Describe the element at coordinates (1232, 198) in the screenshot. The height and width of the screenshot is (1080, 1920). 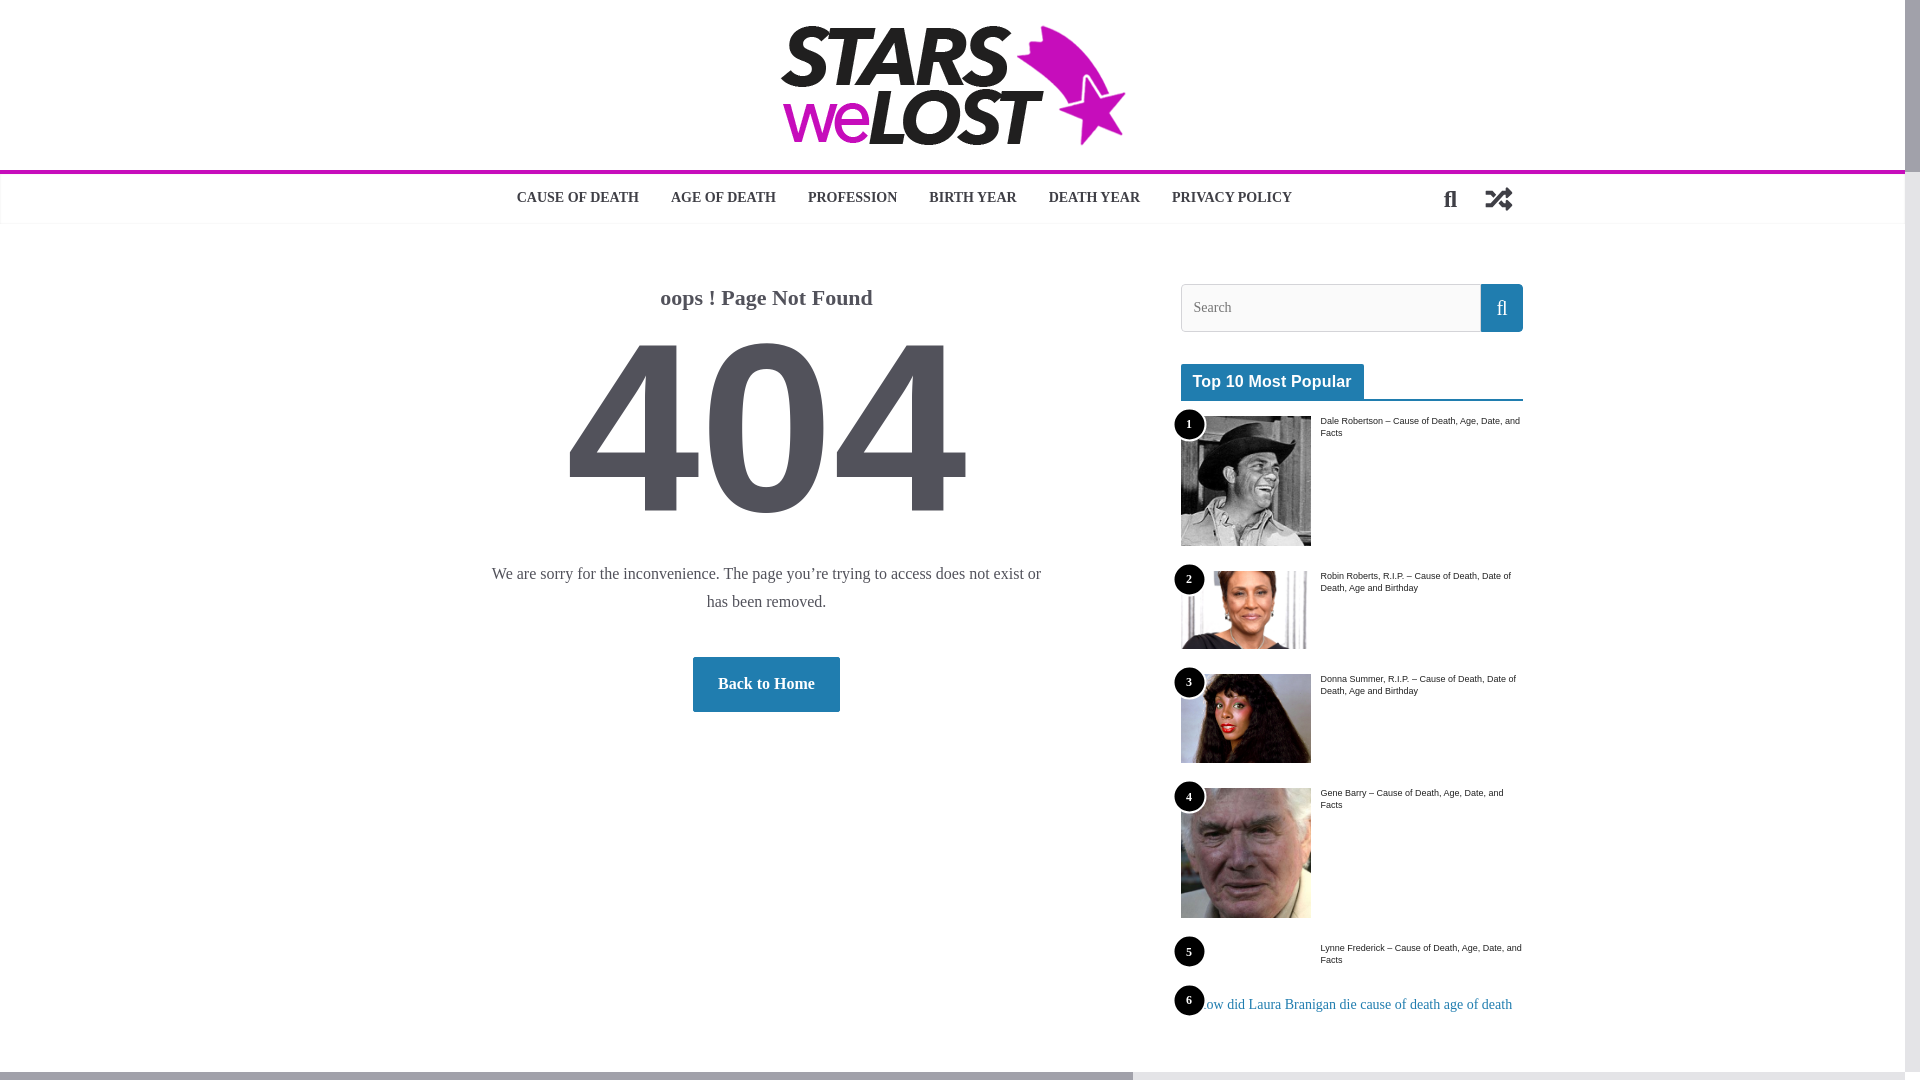
I see `PRIVACY POLICY` at that location.